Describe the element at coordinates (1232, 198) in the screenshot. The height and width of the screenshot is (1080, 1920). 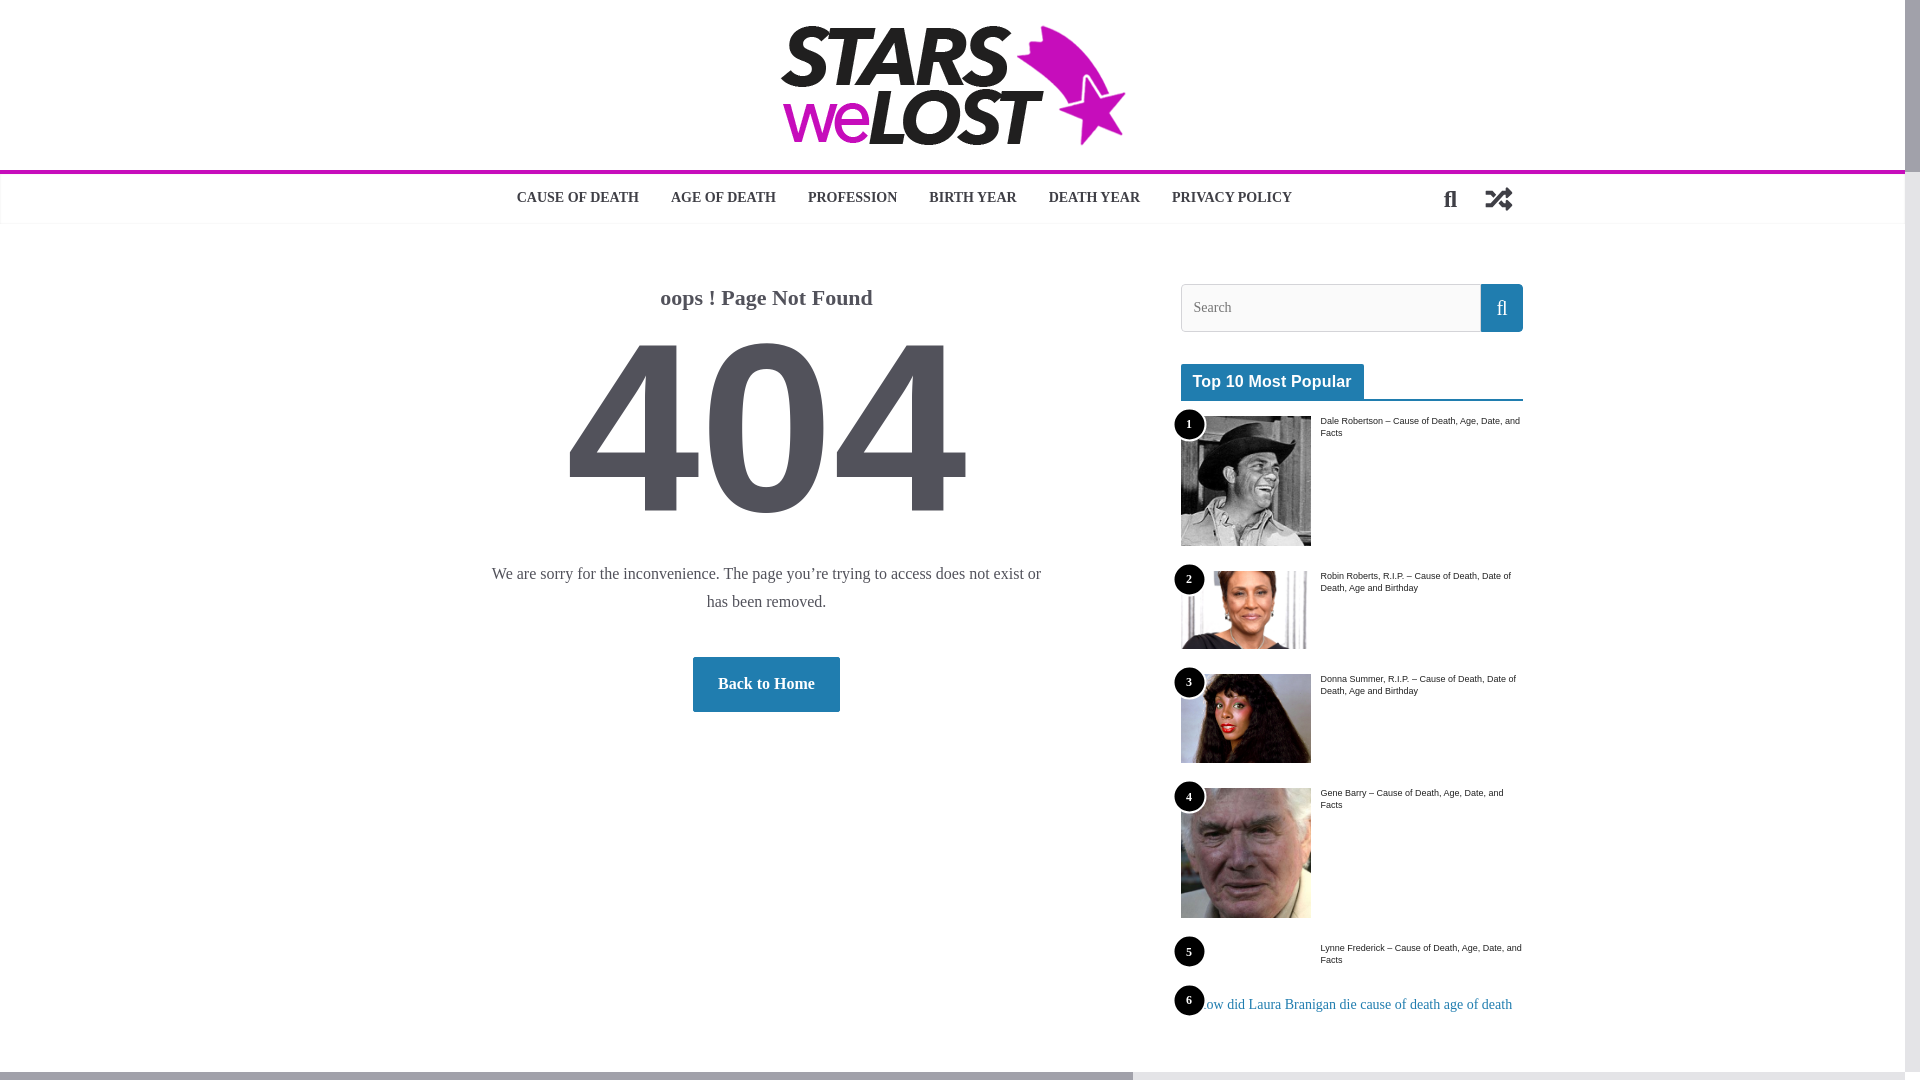
I see `PRIVACY POLICY` at that location.